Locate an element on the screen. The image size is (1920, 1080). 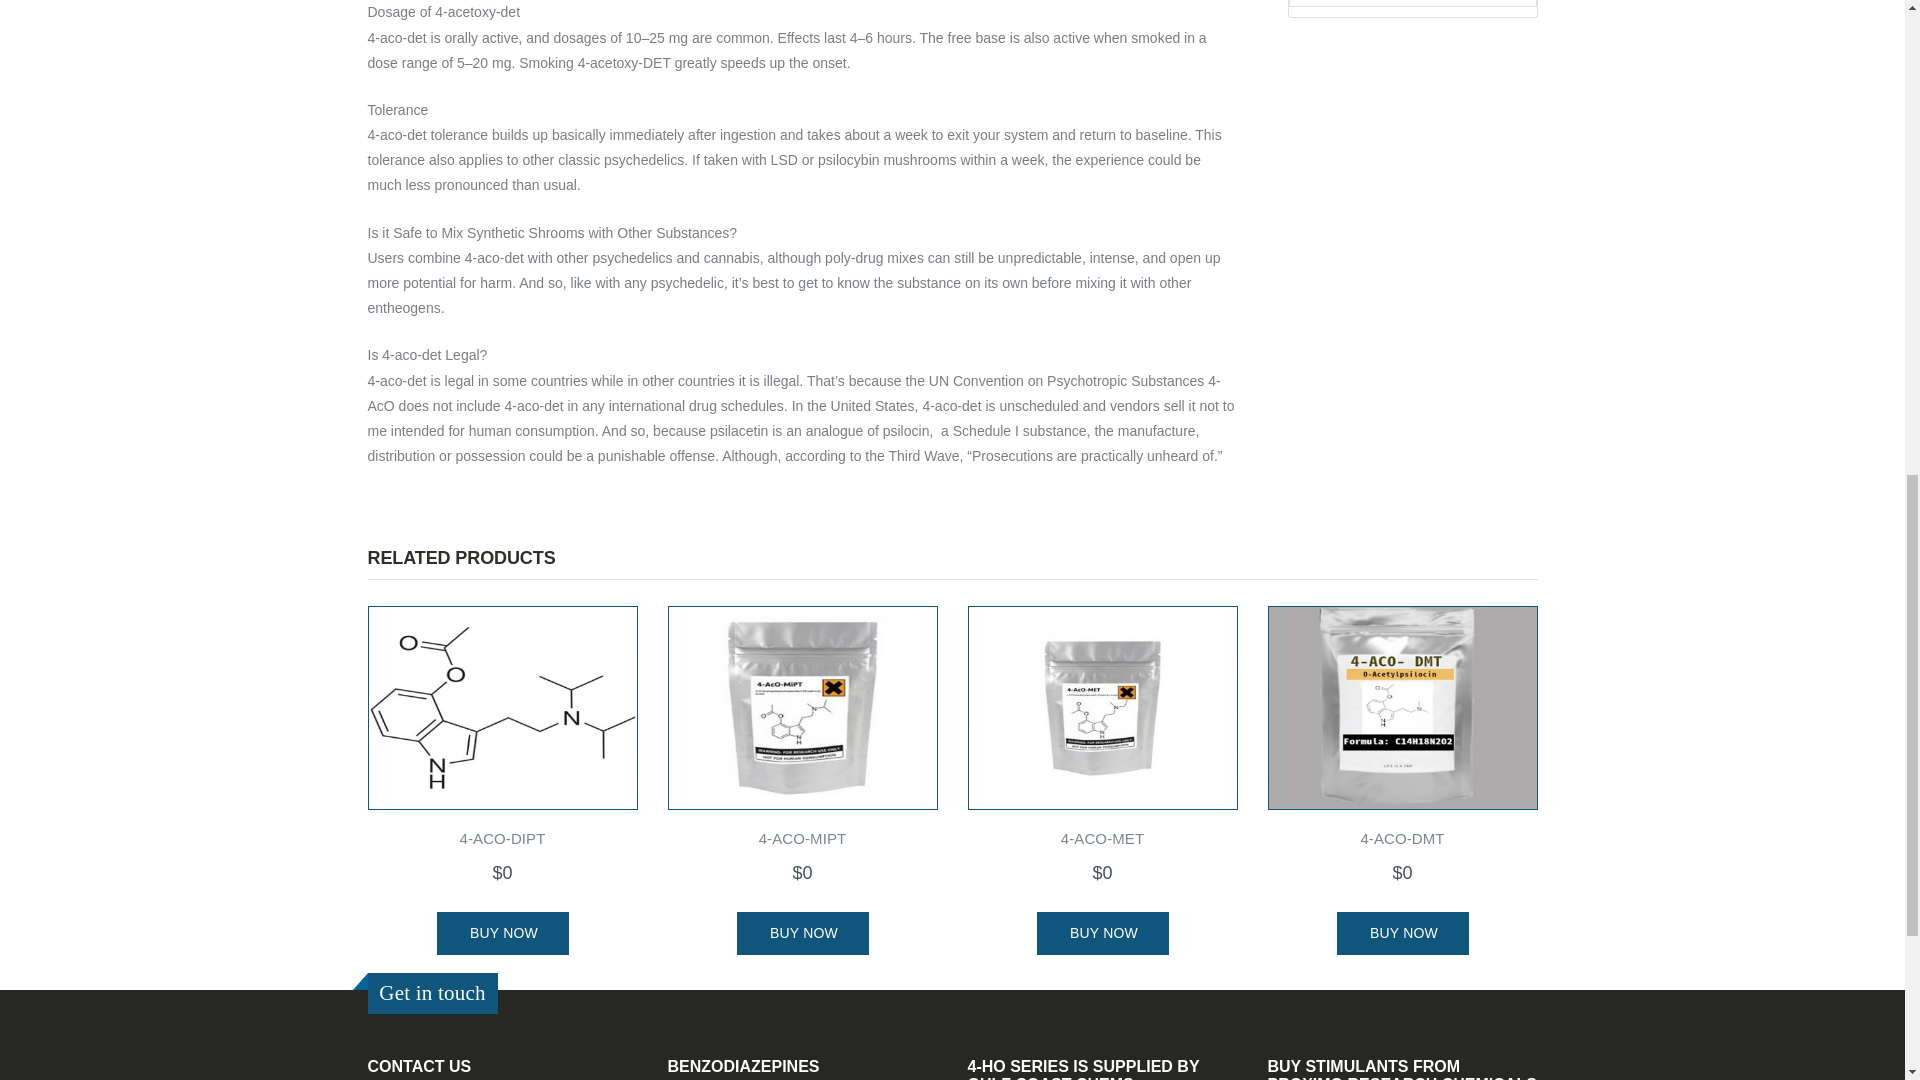
Buy Now is located at coordinates (1402, 932).